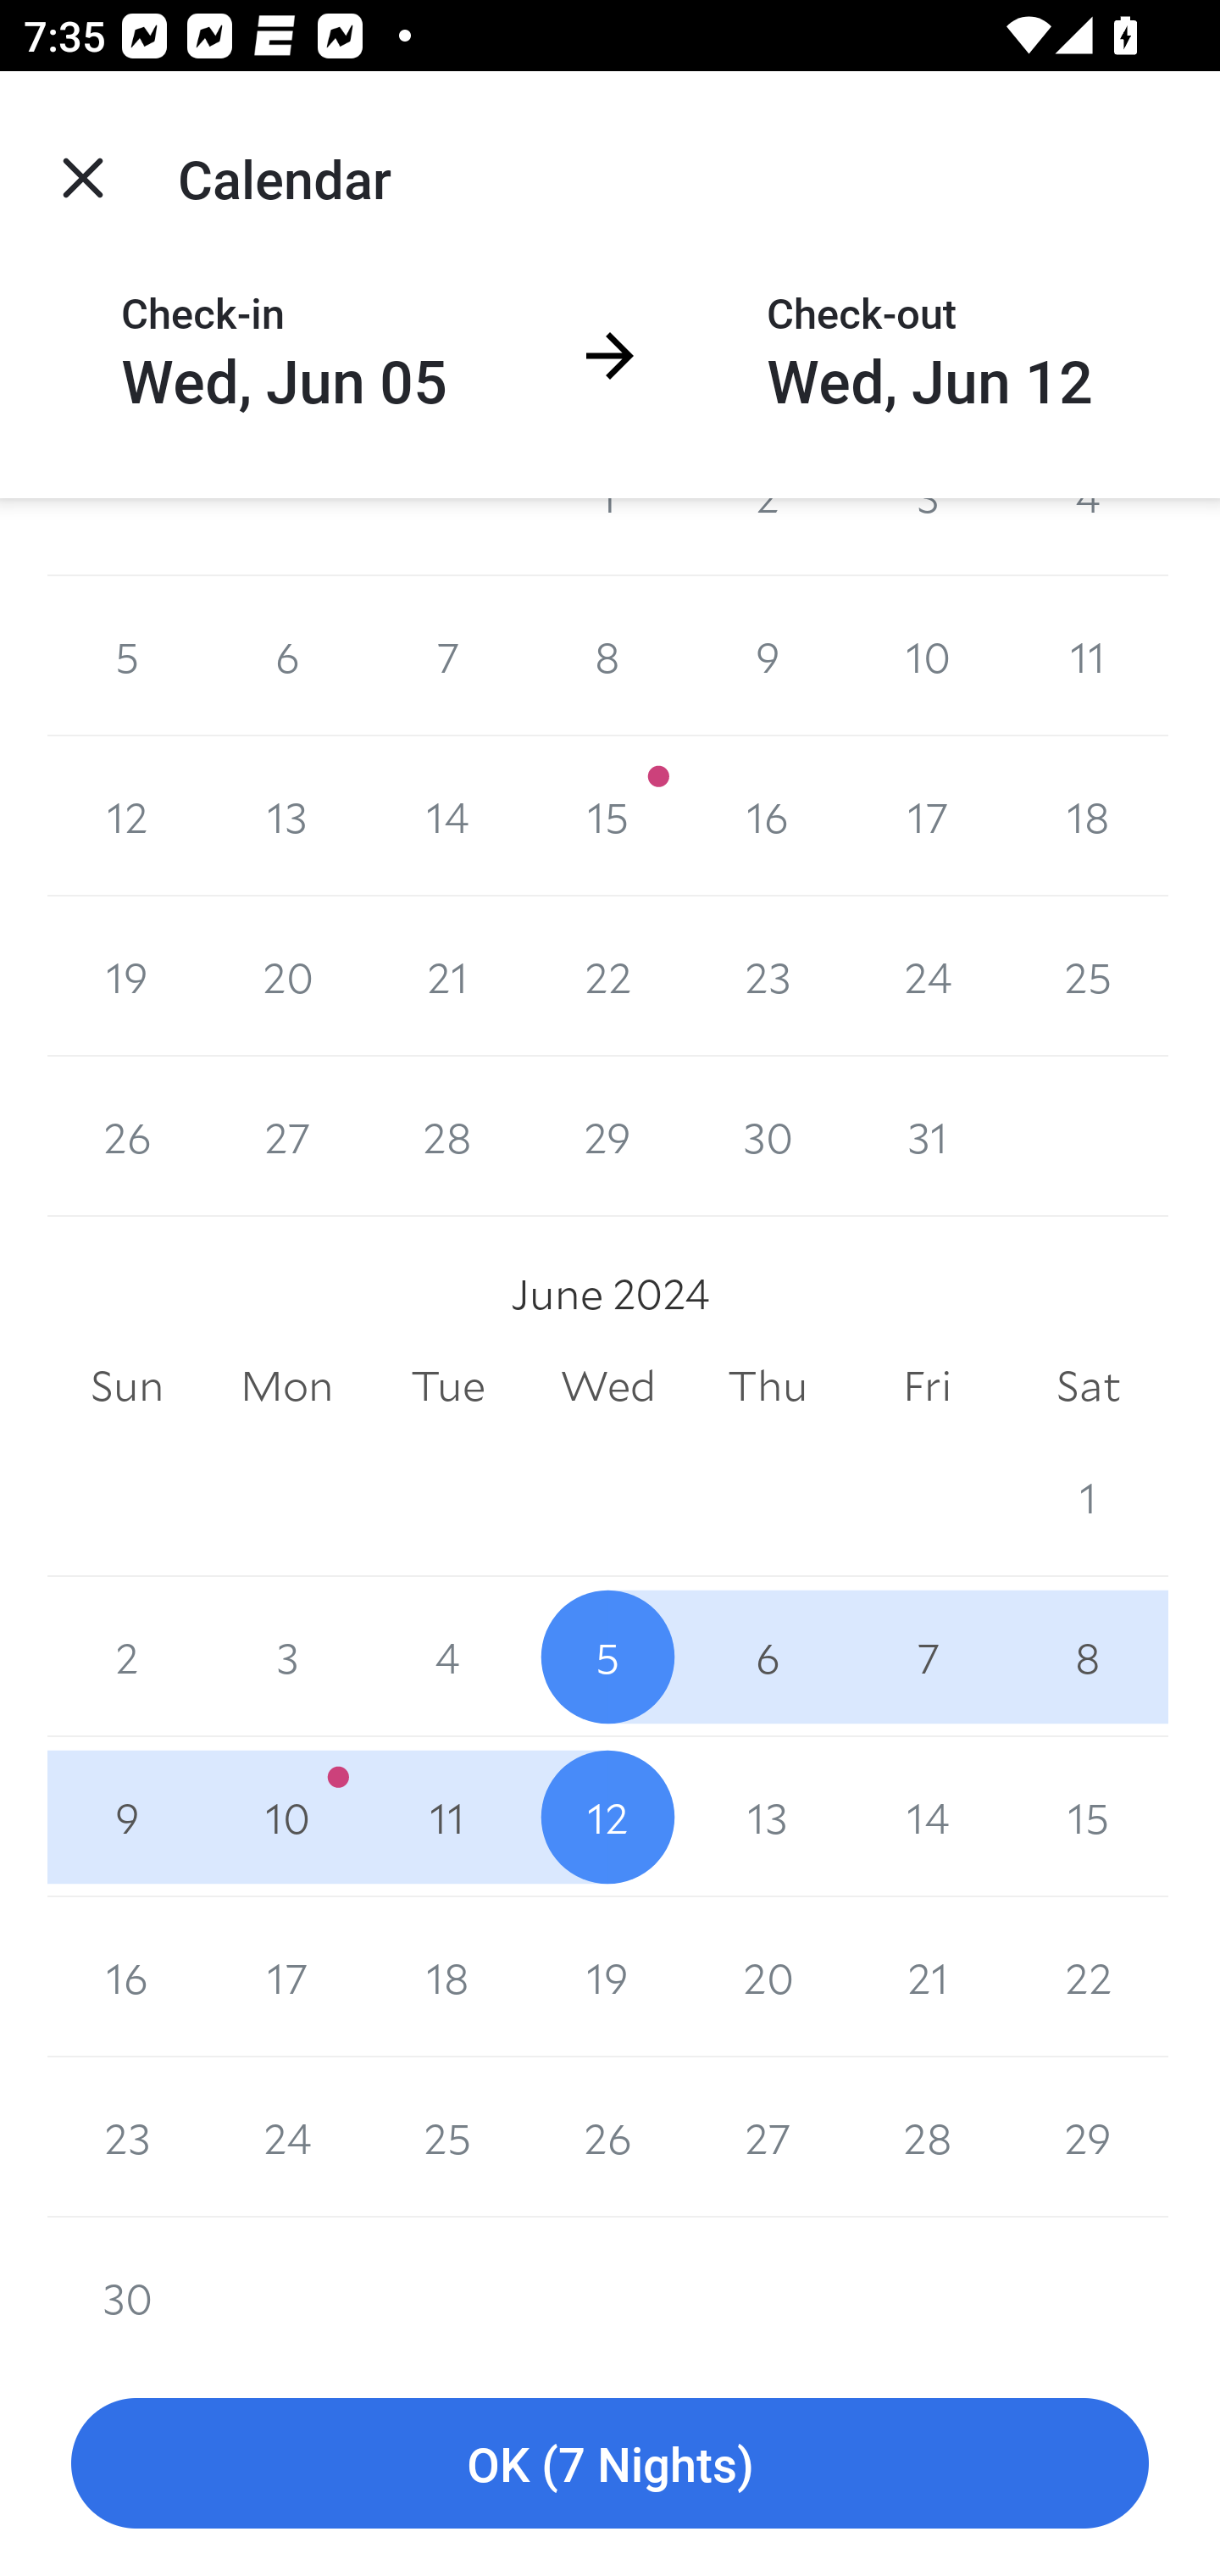 The width and height of the screenshot is (1220, 2576). I want to click on 31 31 May 2024, so click(927, 1135).